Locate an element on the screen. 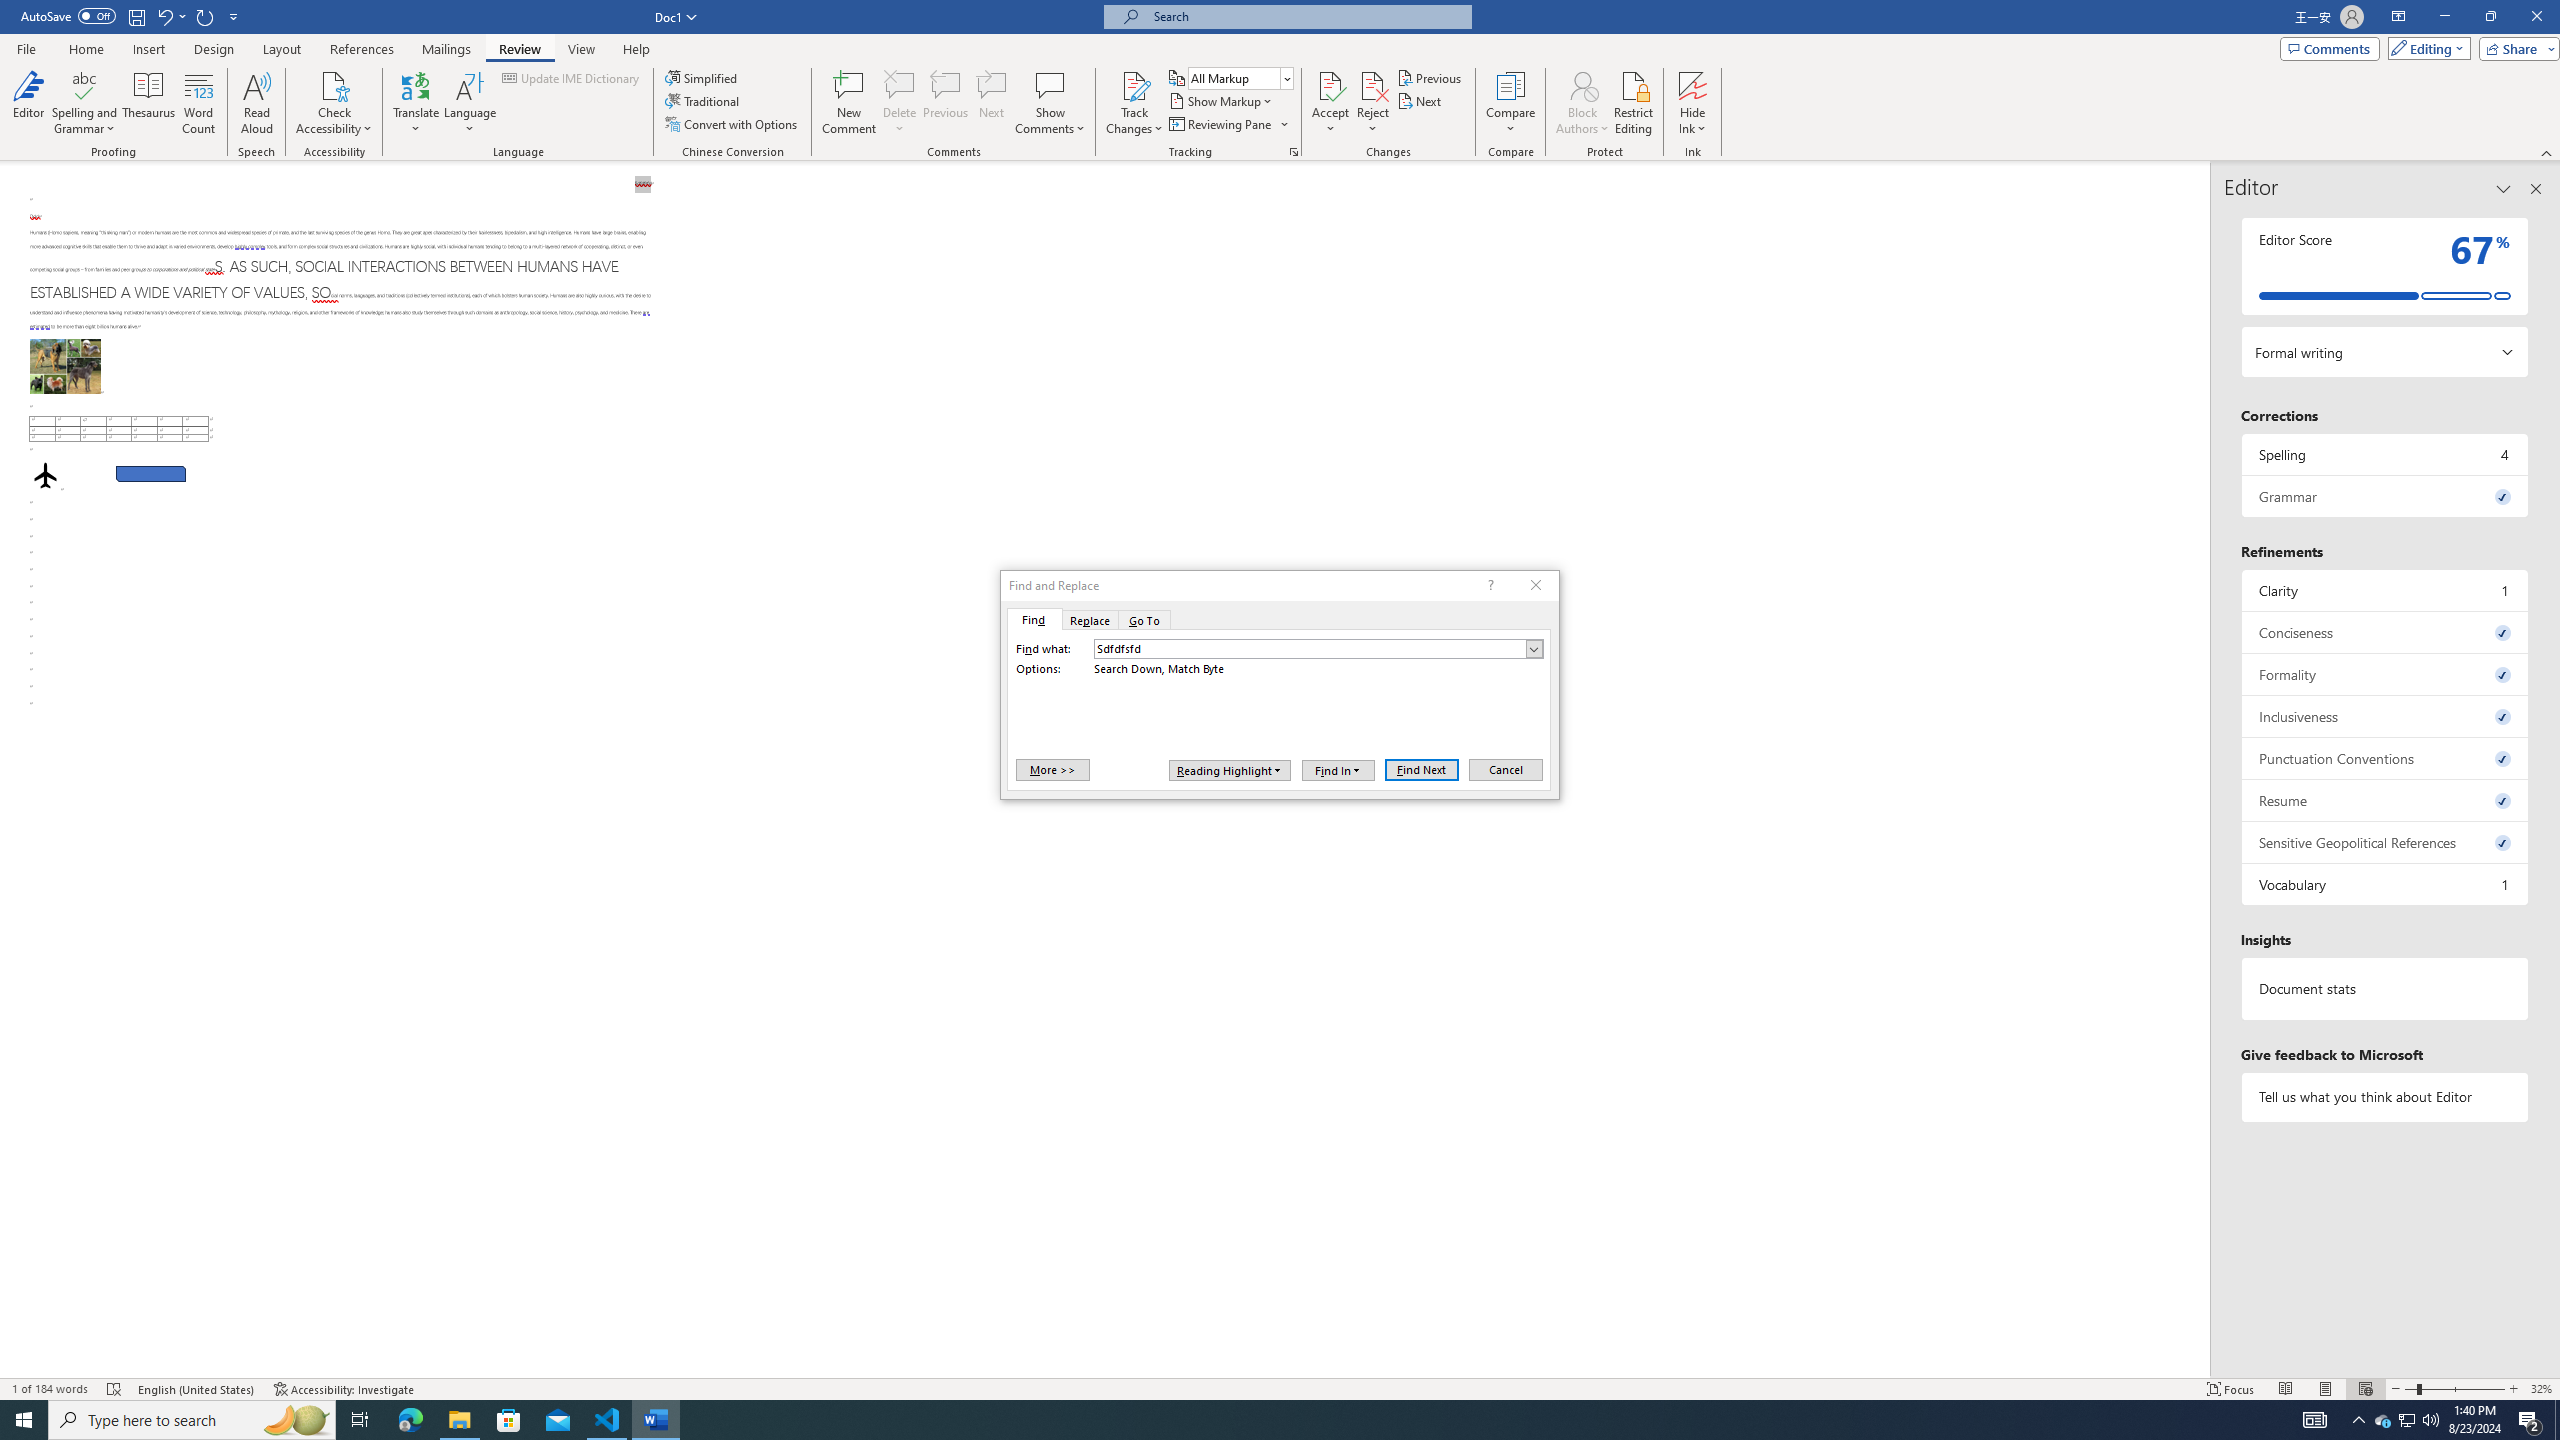 The image size is (2560, 1440). Block Authors is located at coordinates (1582, 85).